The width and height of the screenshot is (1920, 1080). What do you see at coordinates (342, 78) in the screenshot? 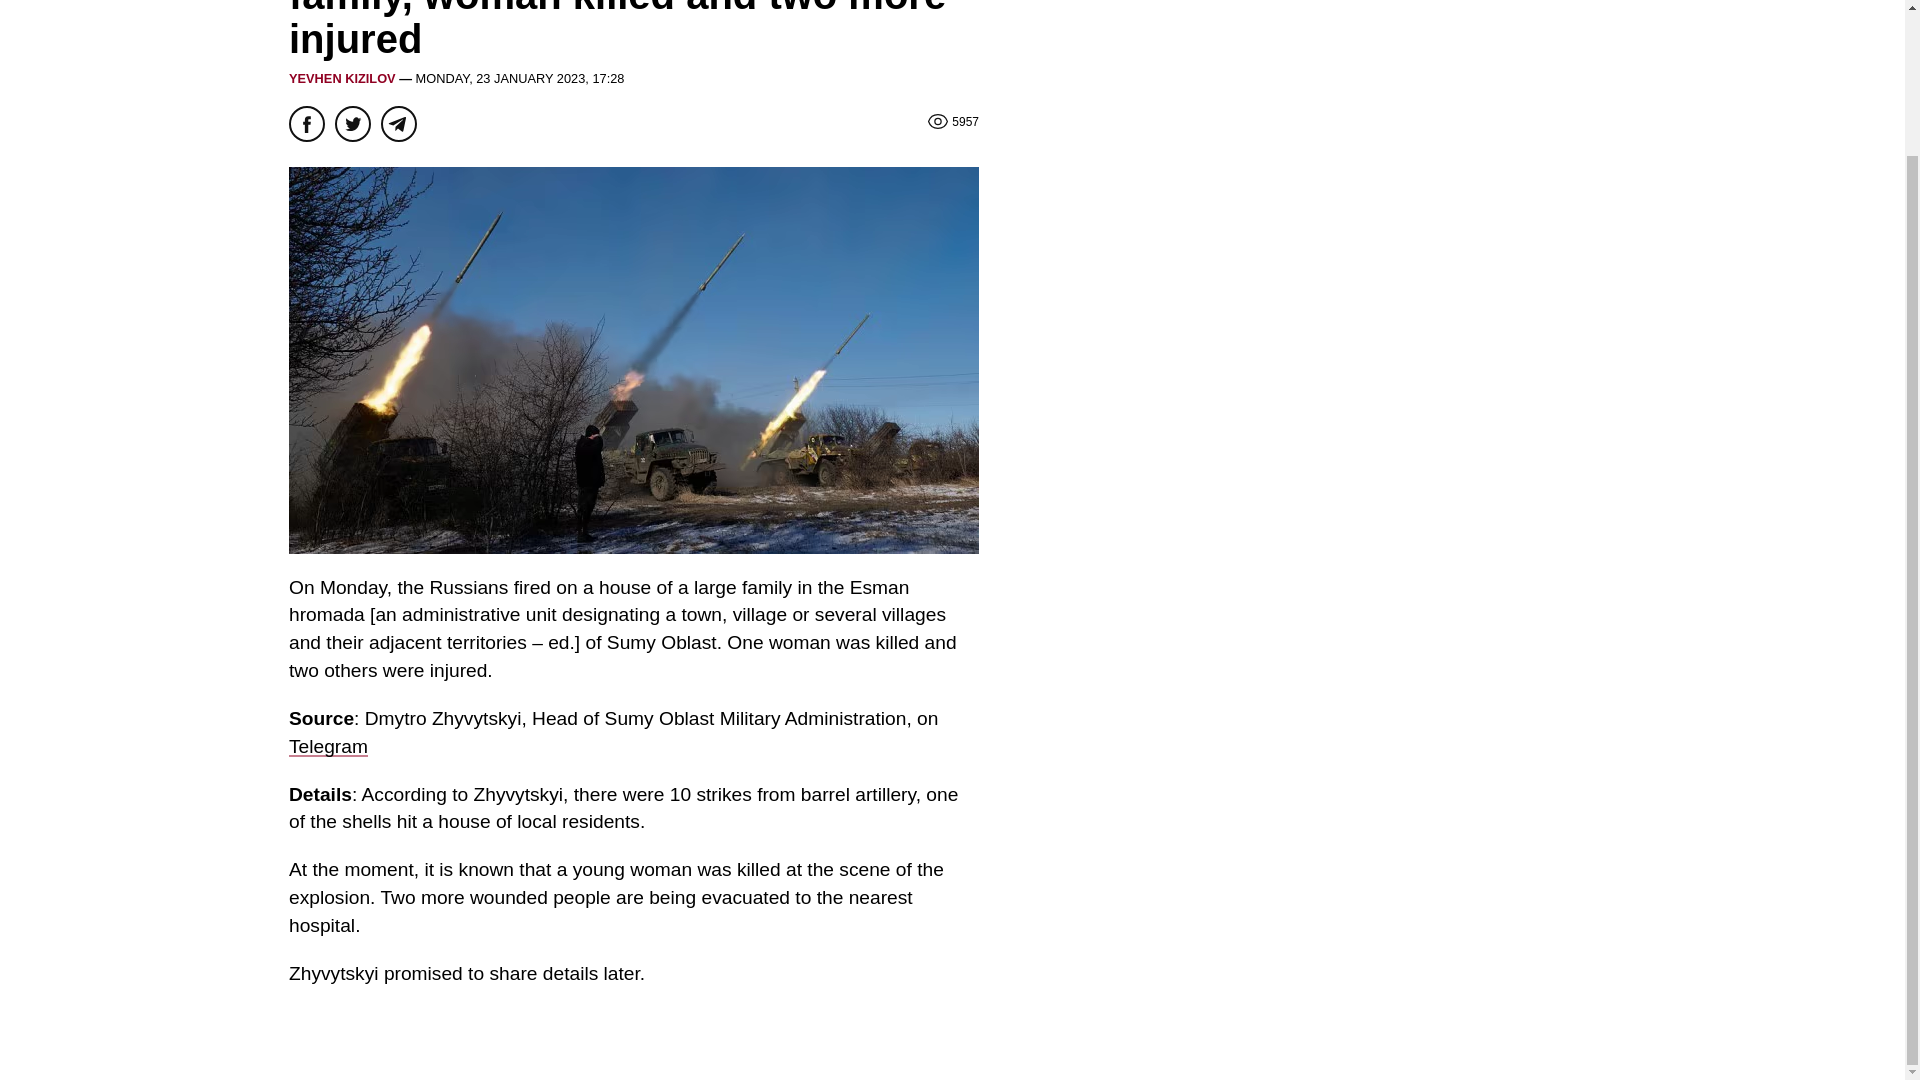
I see `YEVHEN KIZILOV` at bounding box center [342, 78].